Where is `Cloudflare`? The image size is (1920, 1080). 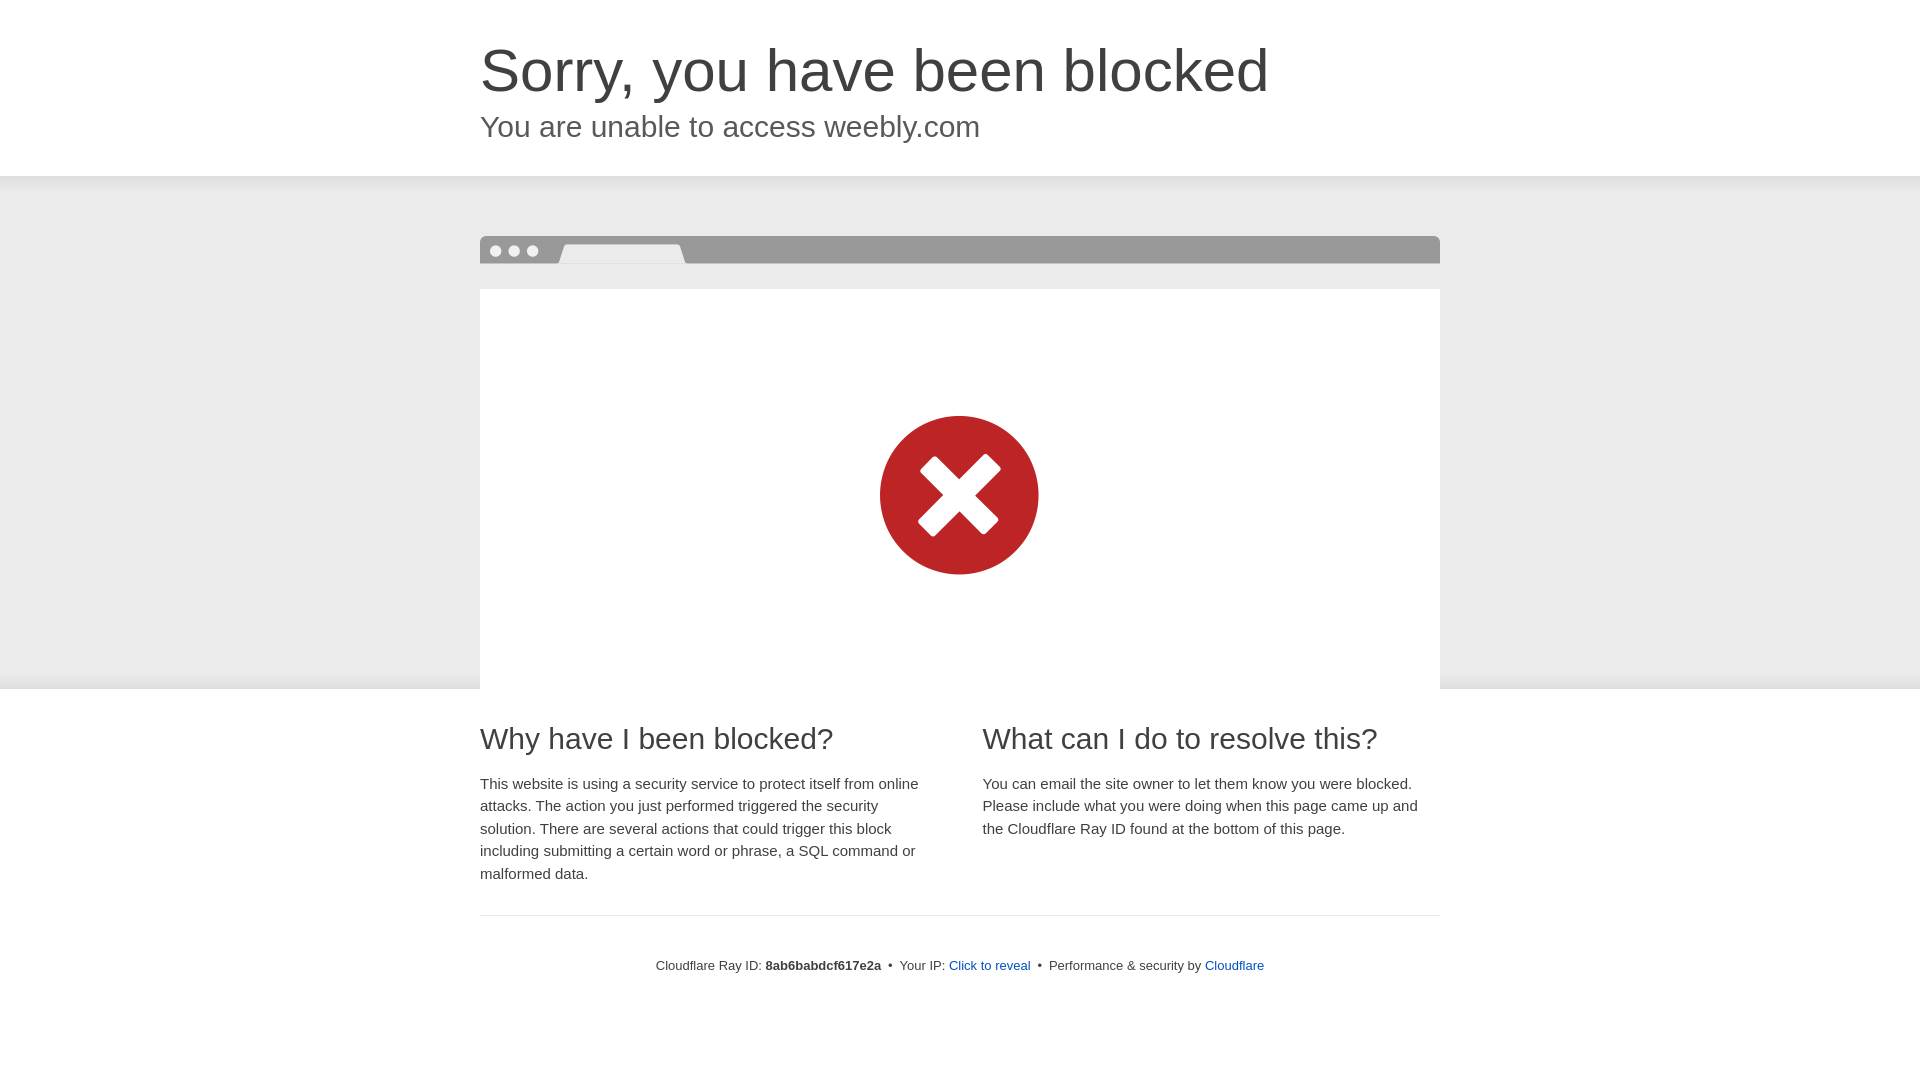
Cloudflare is located at coordinates (1234, 965).